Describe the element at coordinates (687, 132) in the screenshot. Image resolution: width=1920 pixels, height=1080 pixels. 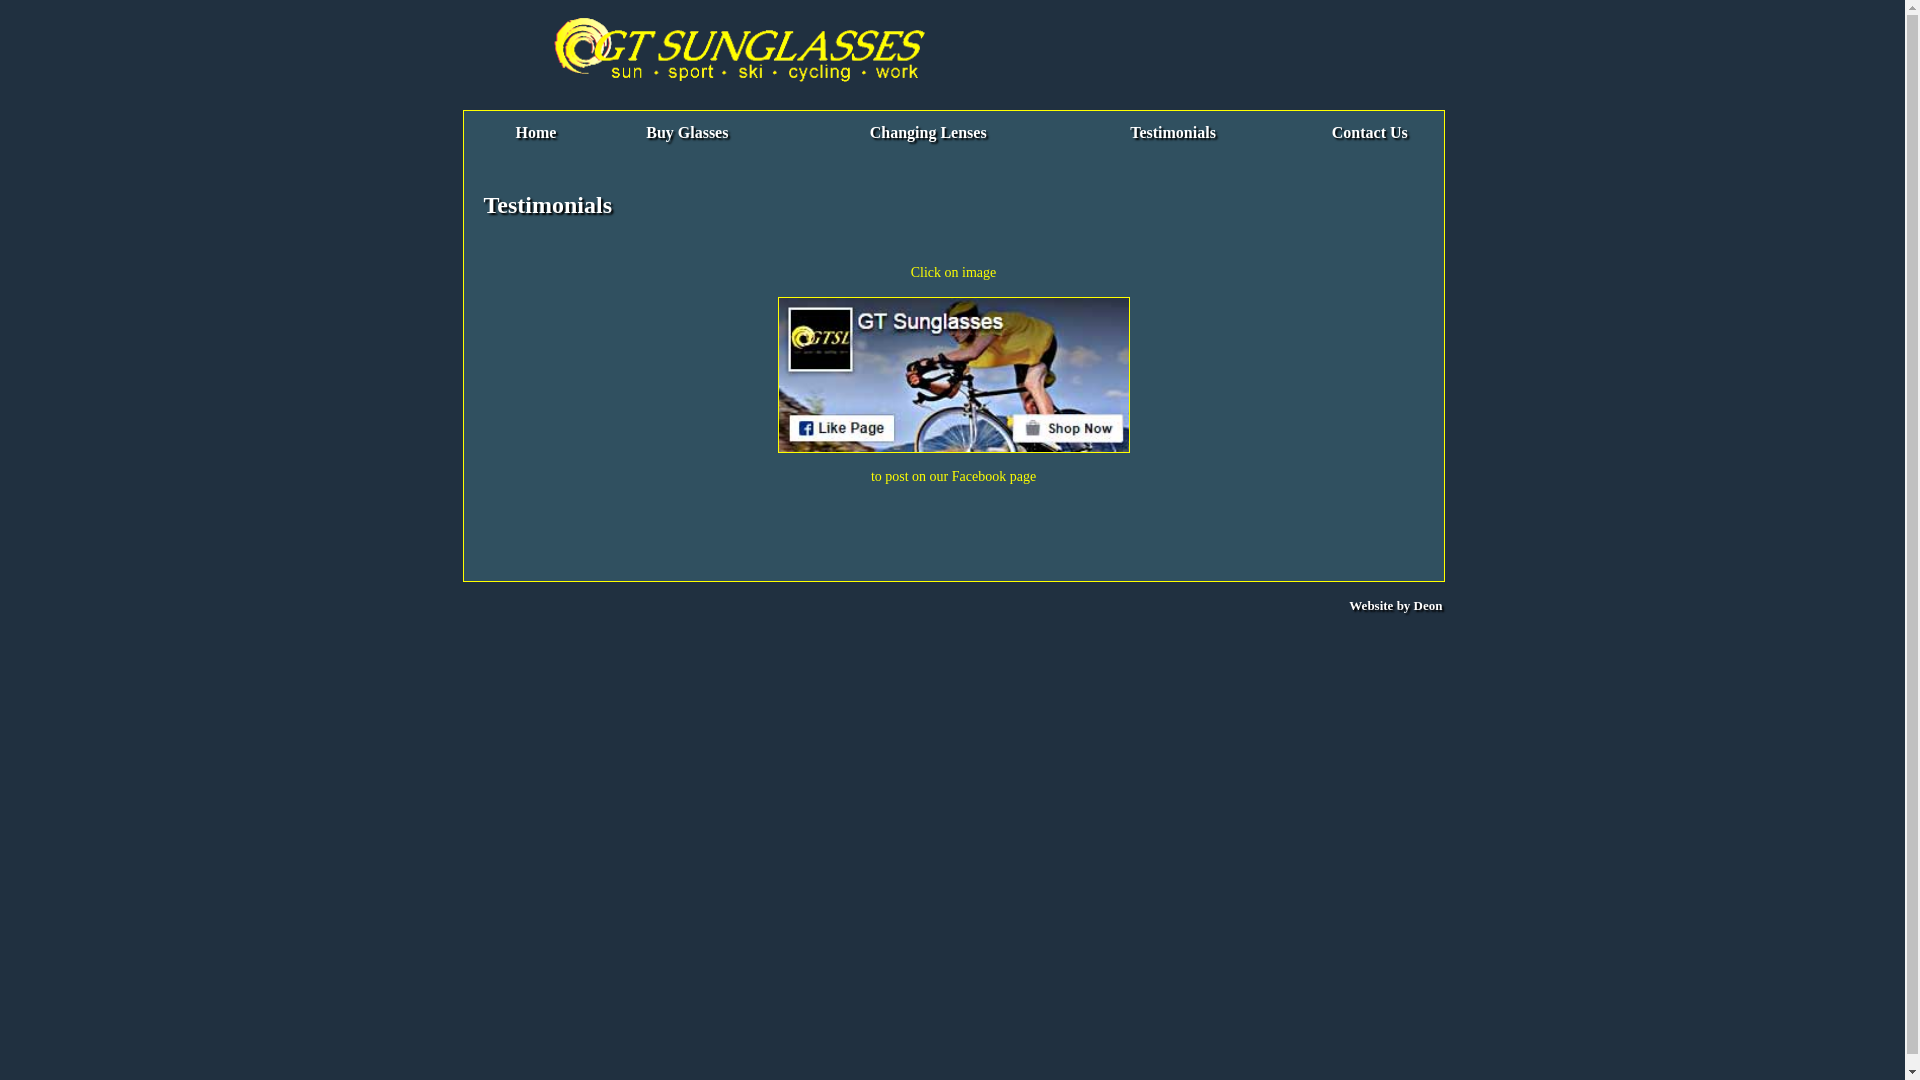
I see `Buy Glasses` at that location.